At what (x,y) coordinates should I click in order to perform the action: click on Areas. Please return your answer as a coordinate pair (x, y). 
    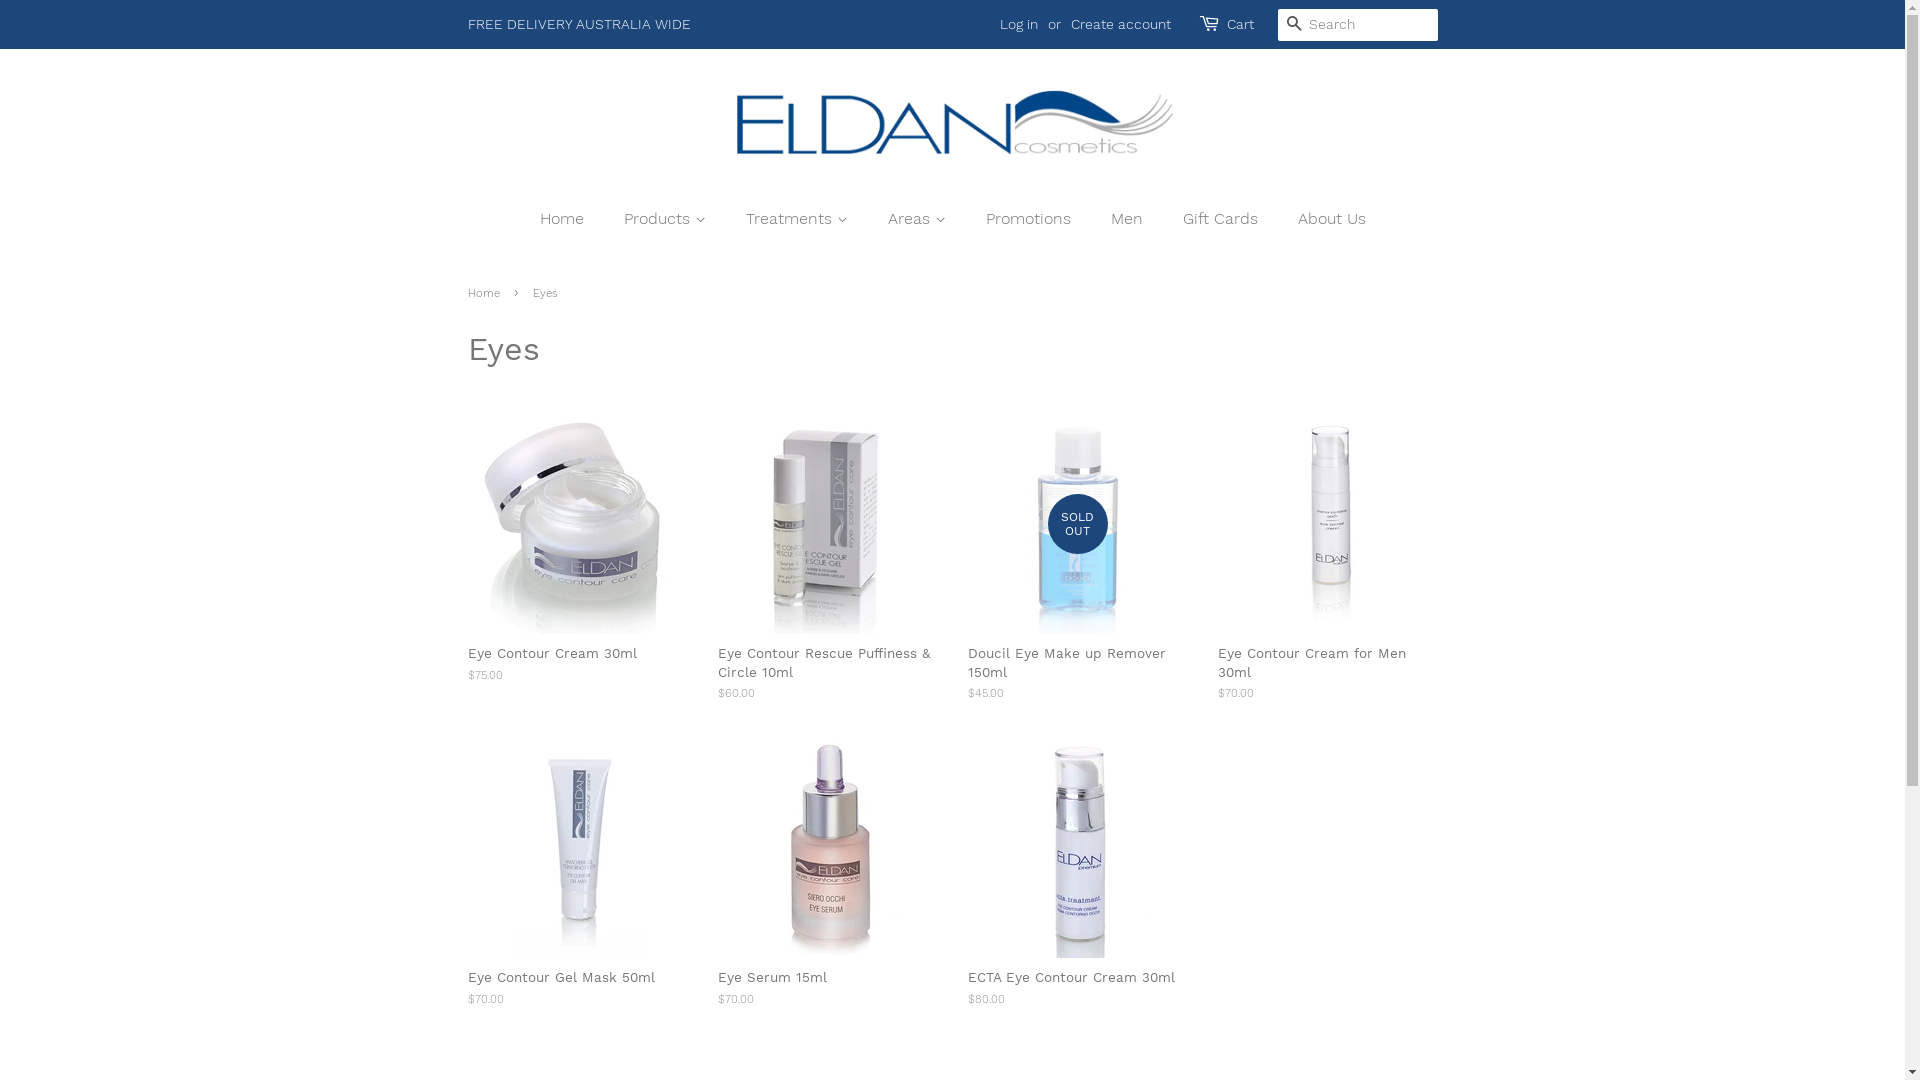
    Looking at the image, I should click on (918, 218).